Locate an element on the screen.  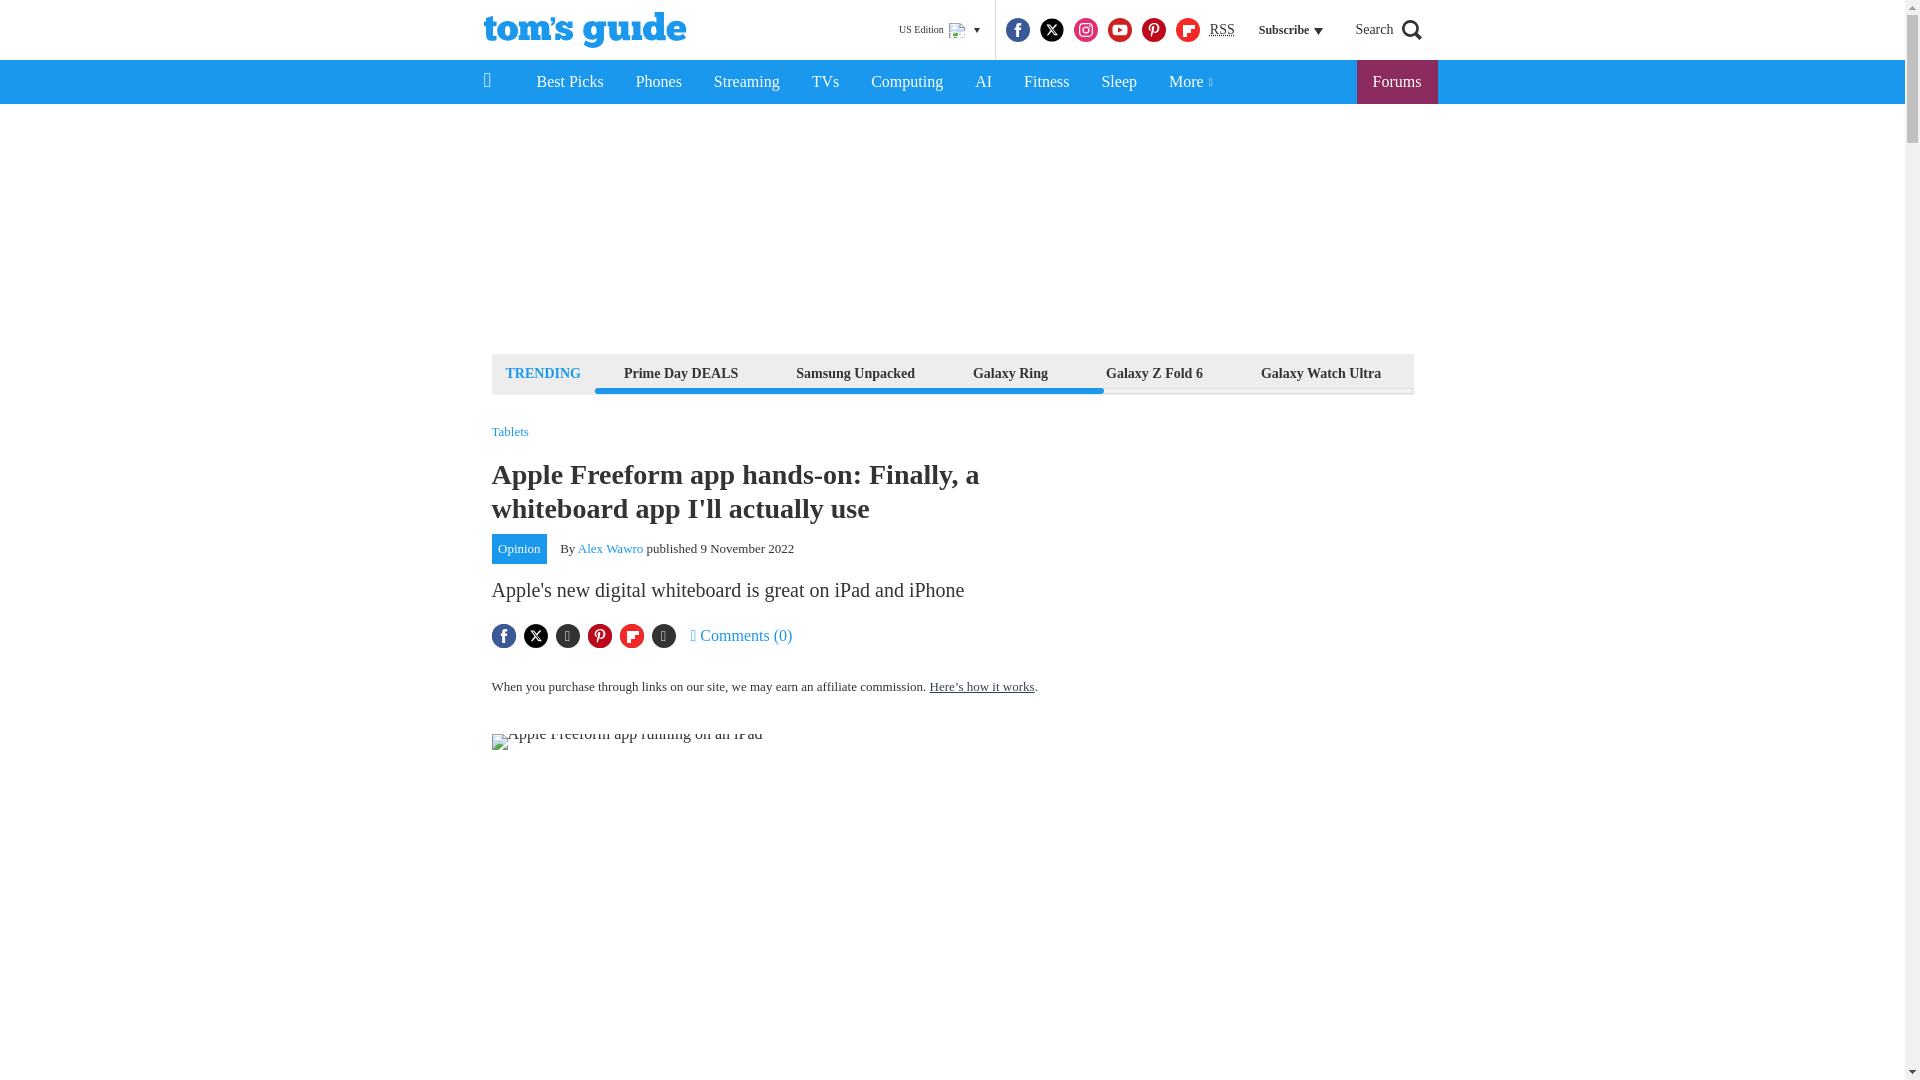
Computing is located at coordinates (906, 82).